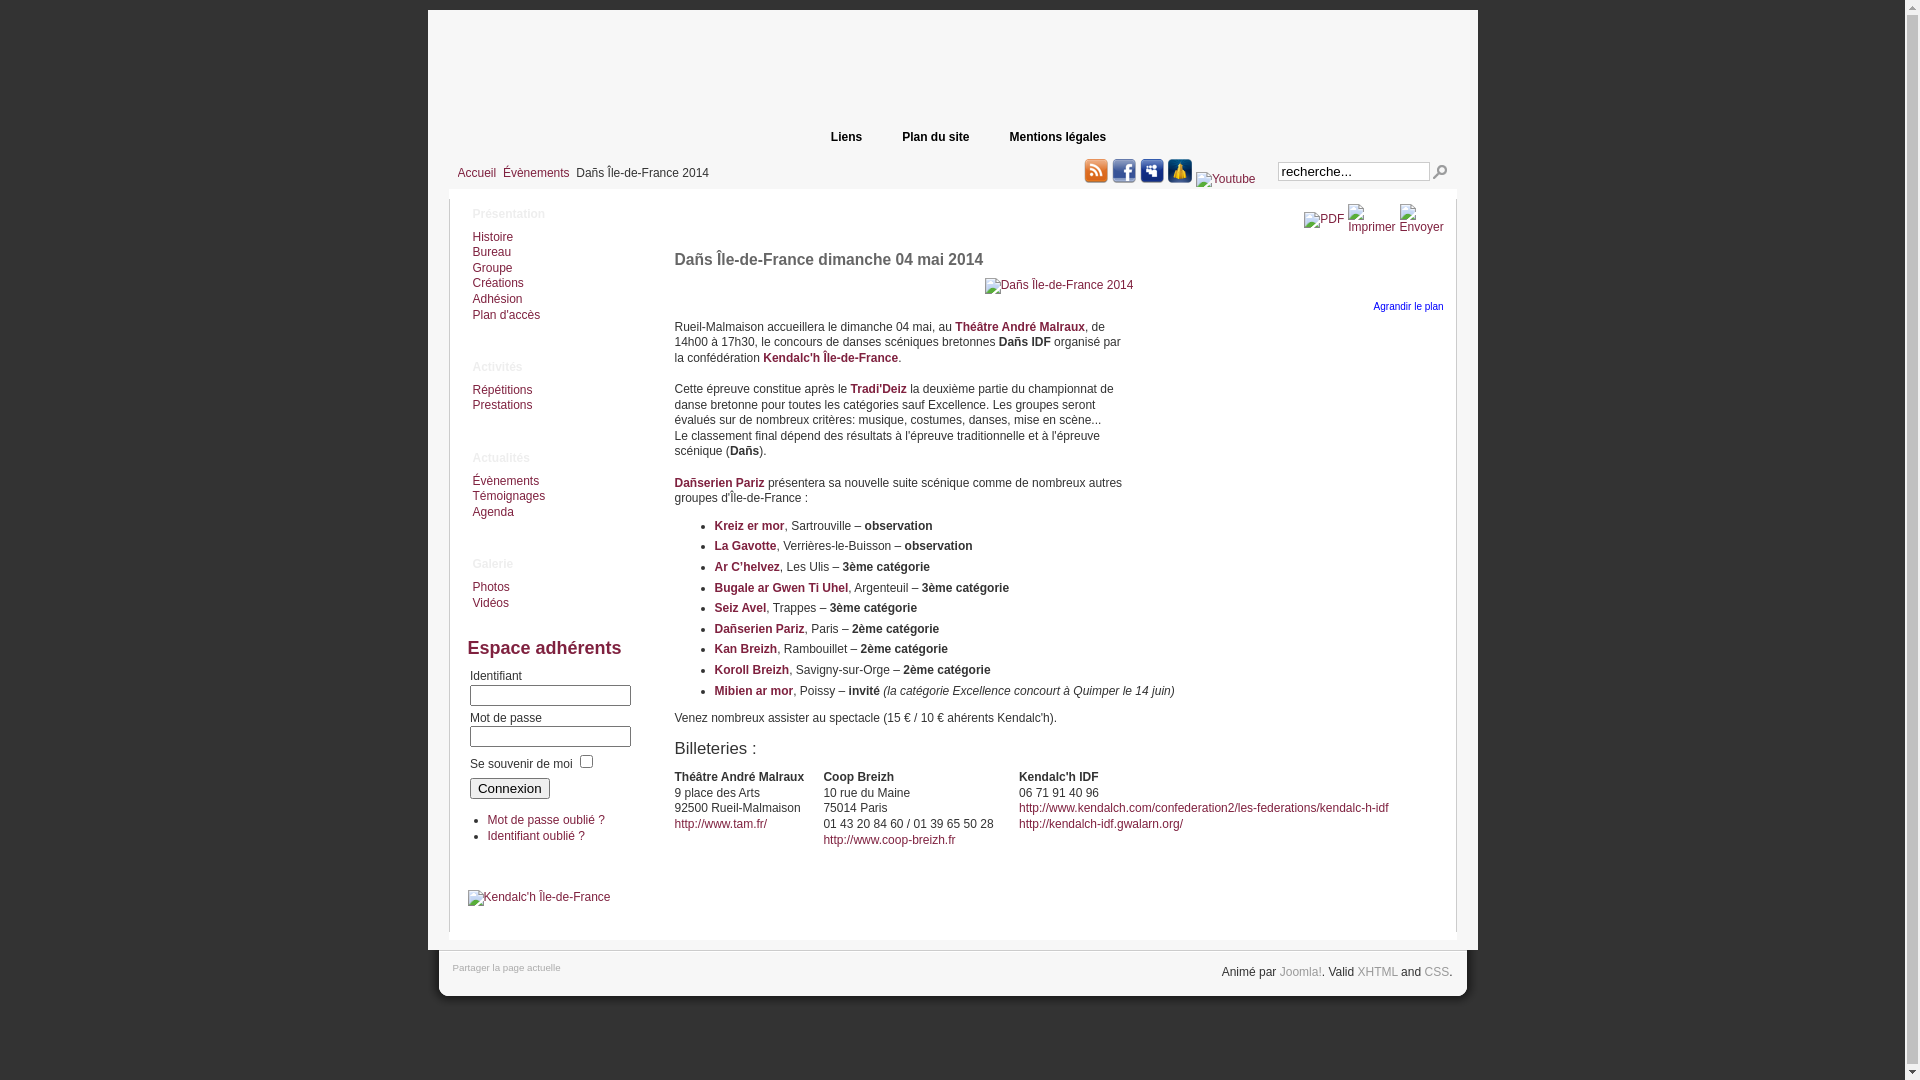 The width and height of the screenshot is (1920, 1080). What do you see at coordinates (740, 608) in the screenshot?
I see `Seiz Avel` at bounding box center [740, 608].